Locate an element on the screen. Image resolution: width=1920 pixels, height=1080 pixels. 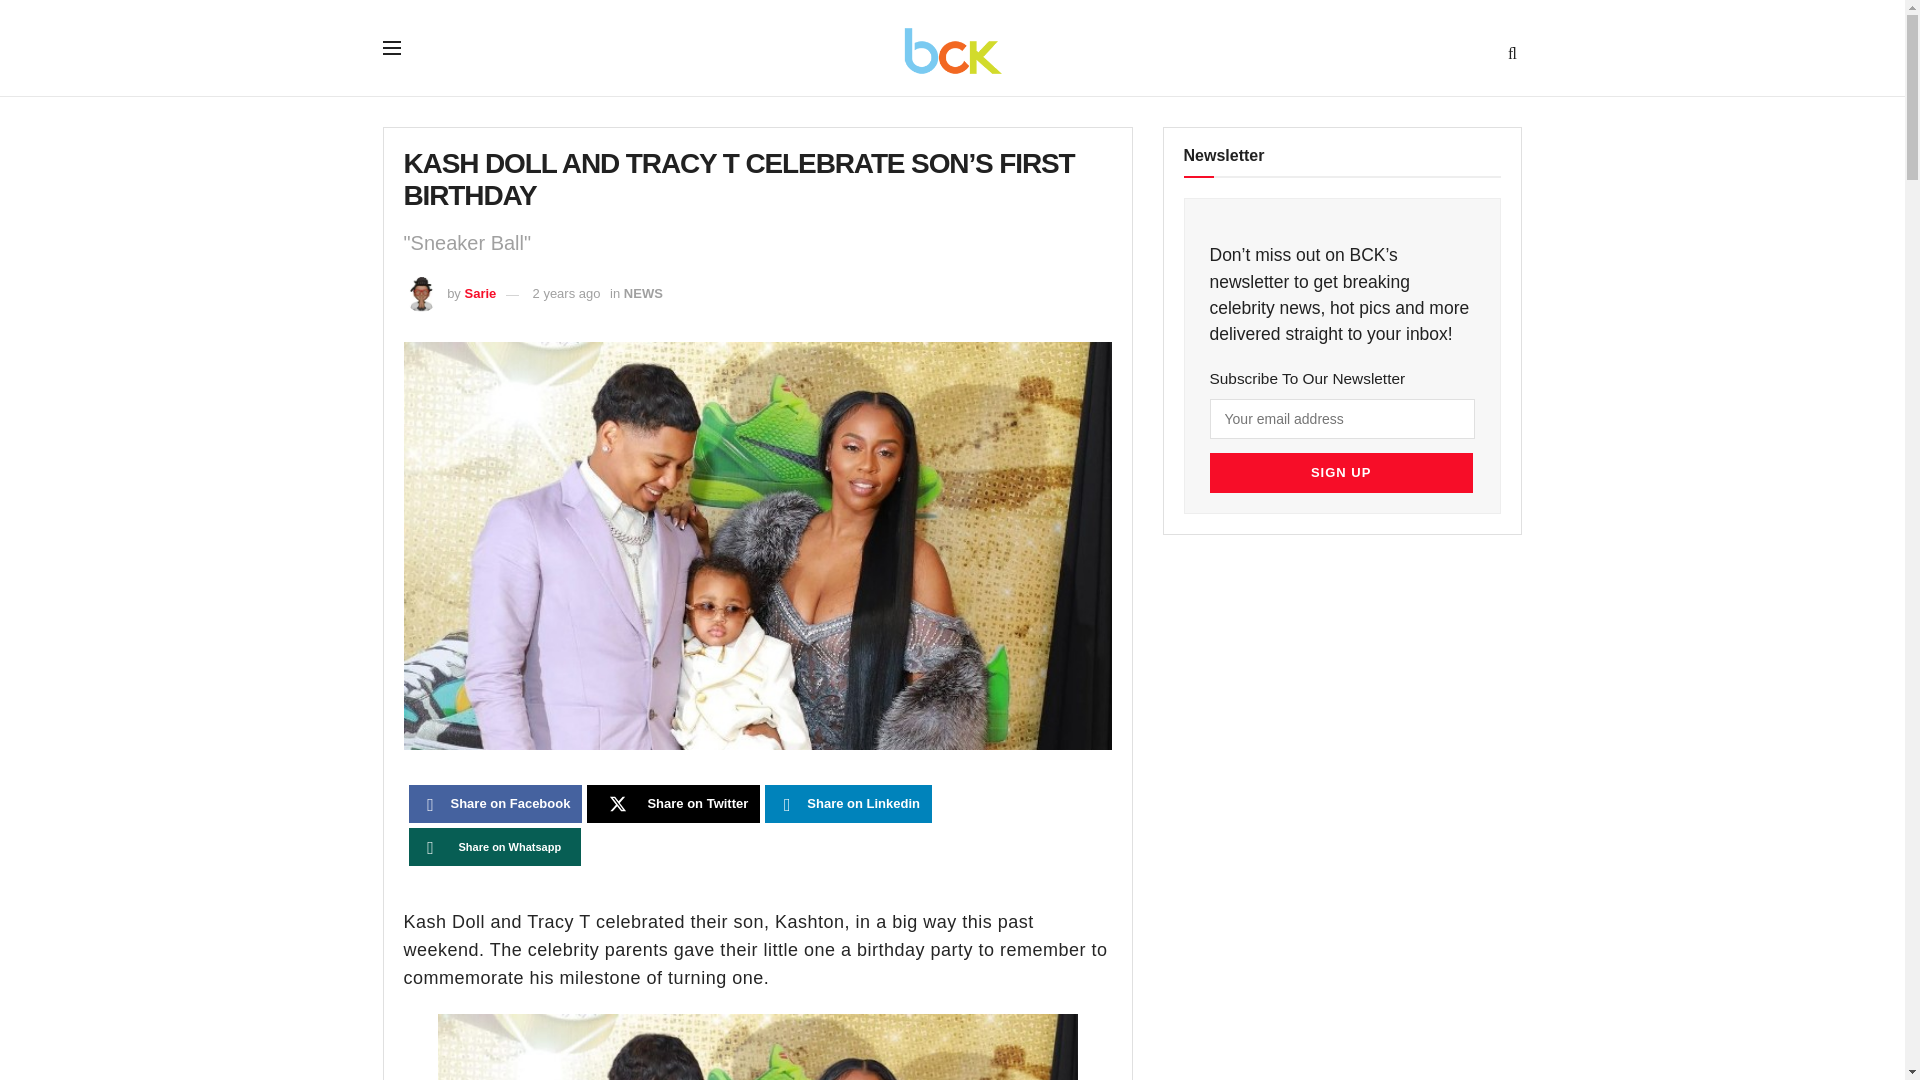
Share on Whatsapp is located at coordinates (494, 847).